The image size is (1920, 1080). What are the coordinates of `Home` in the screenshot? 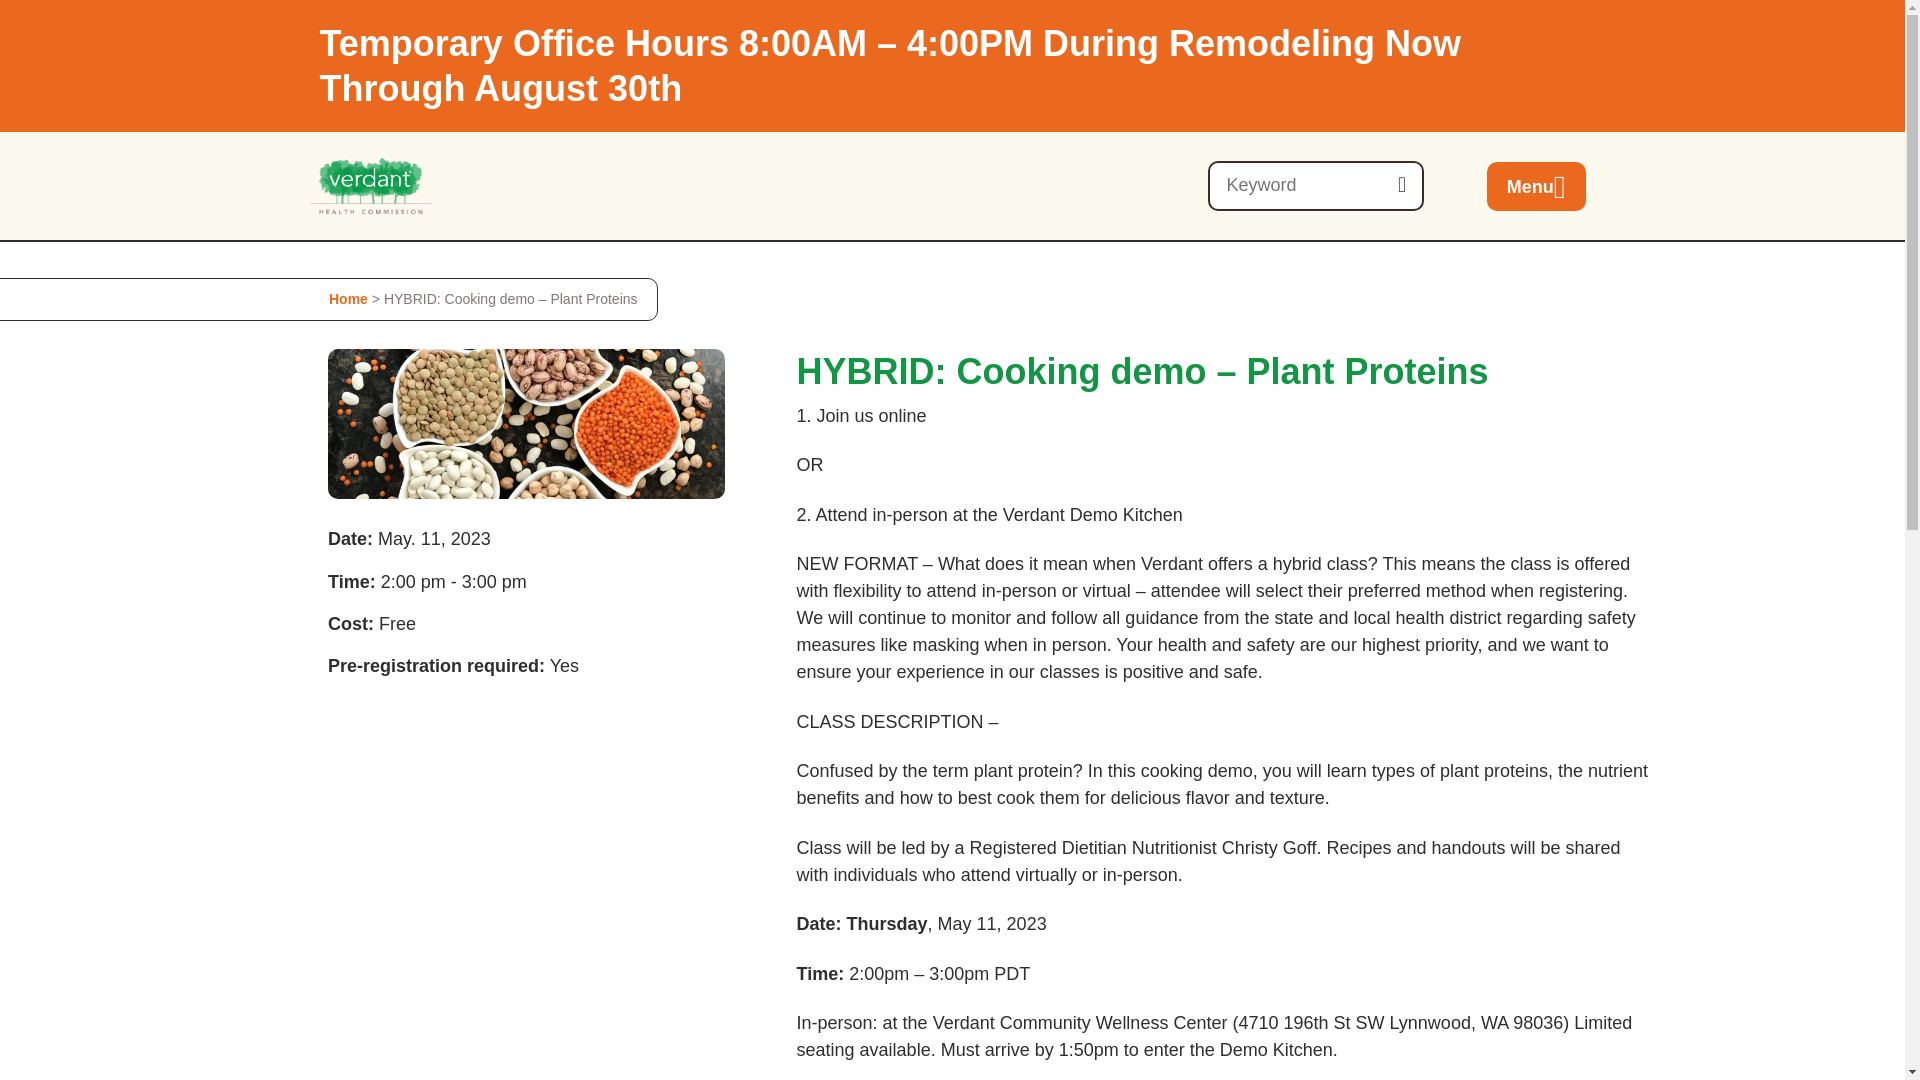 It's located at (348, 298).